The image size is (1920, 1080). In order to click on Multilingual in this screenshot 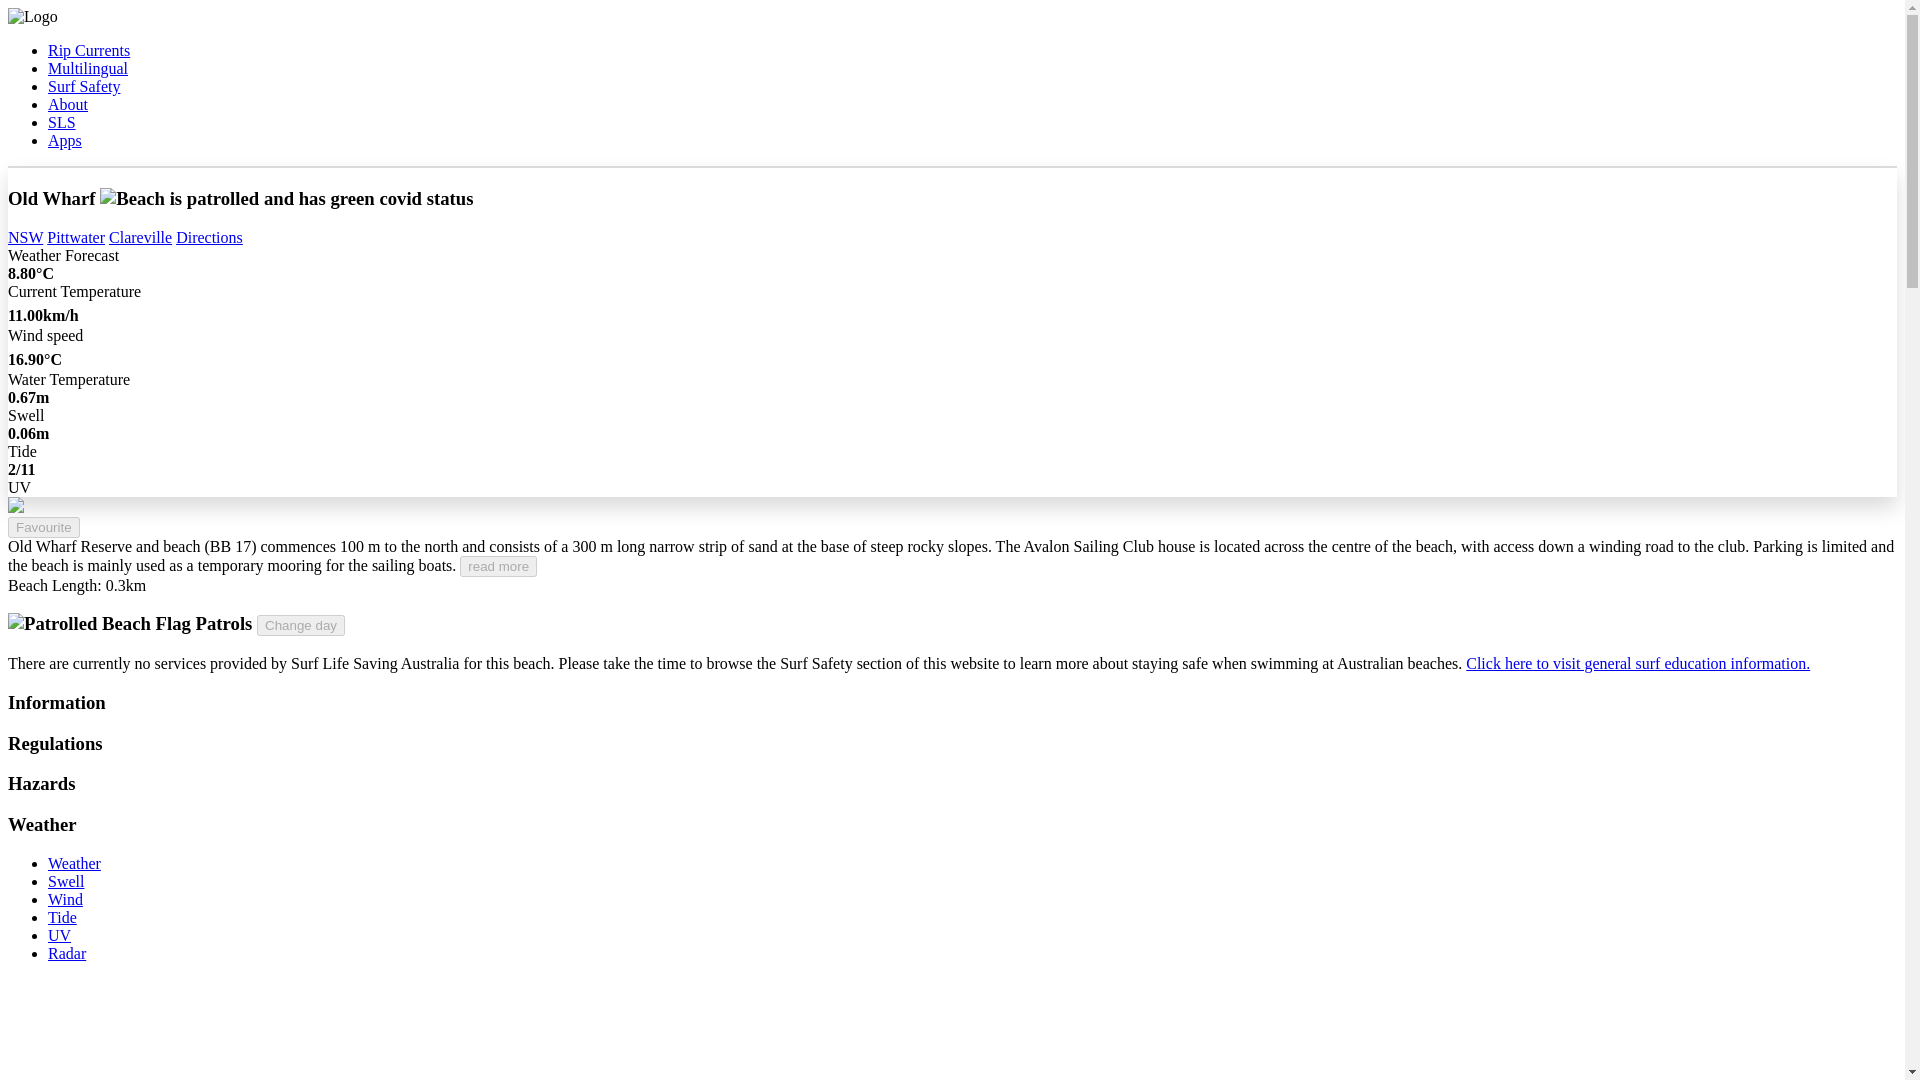, I will do `click(88, 68)`.